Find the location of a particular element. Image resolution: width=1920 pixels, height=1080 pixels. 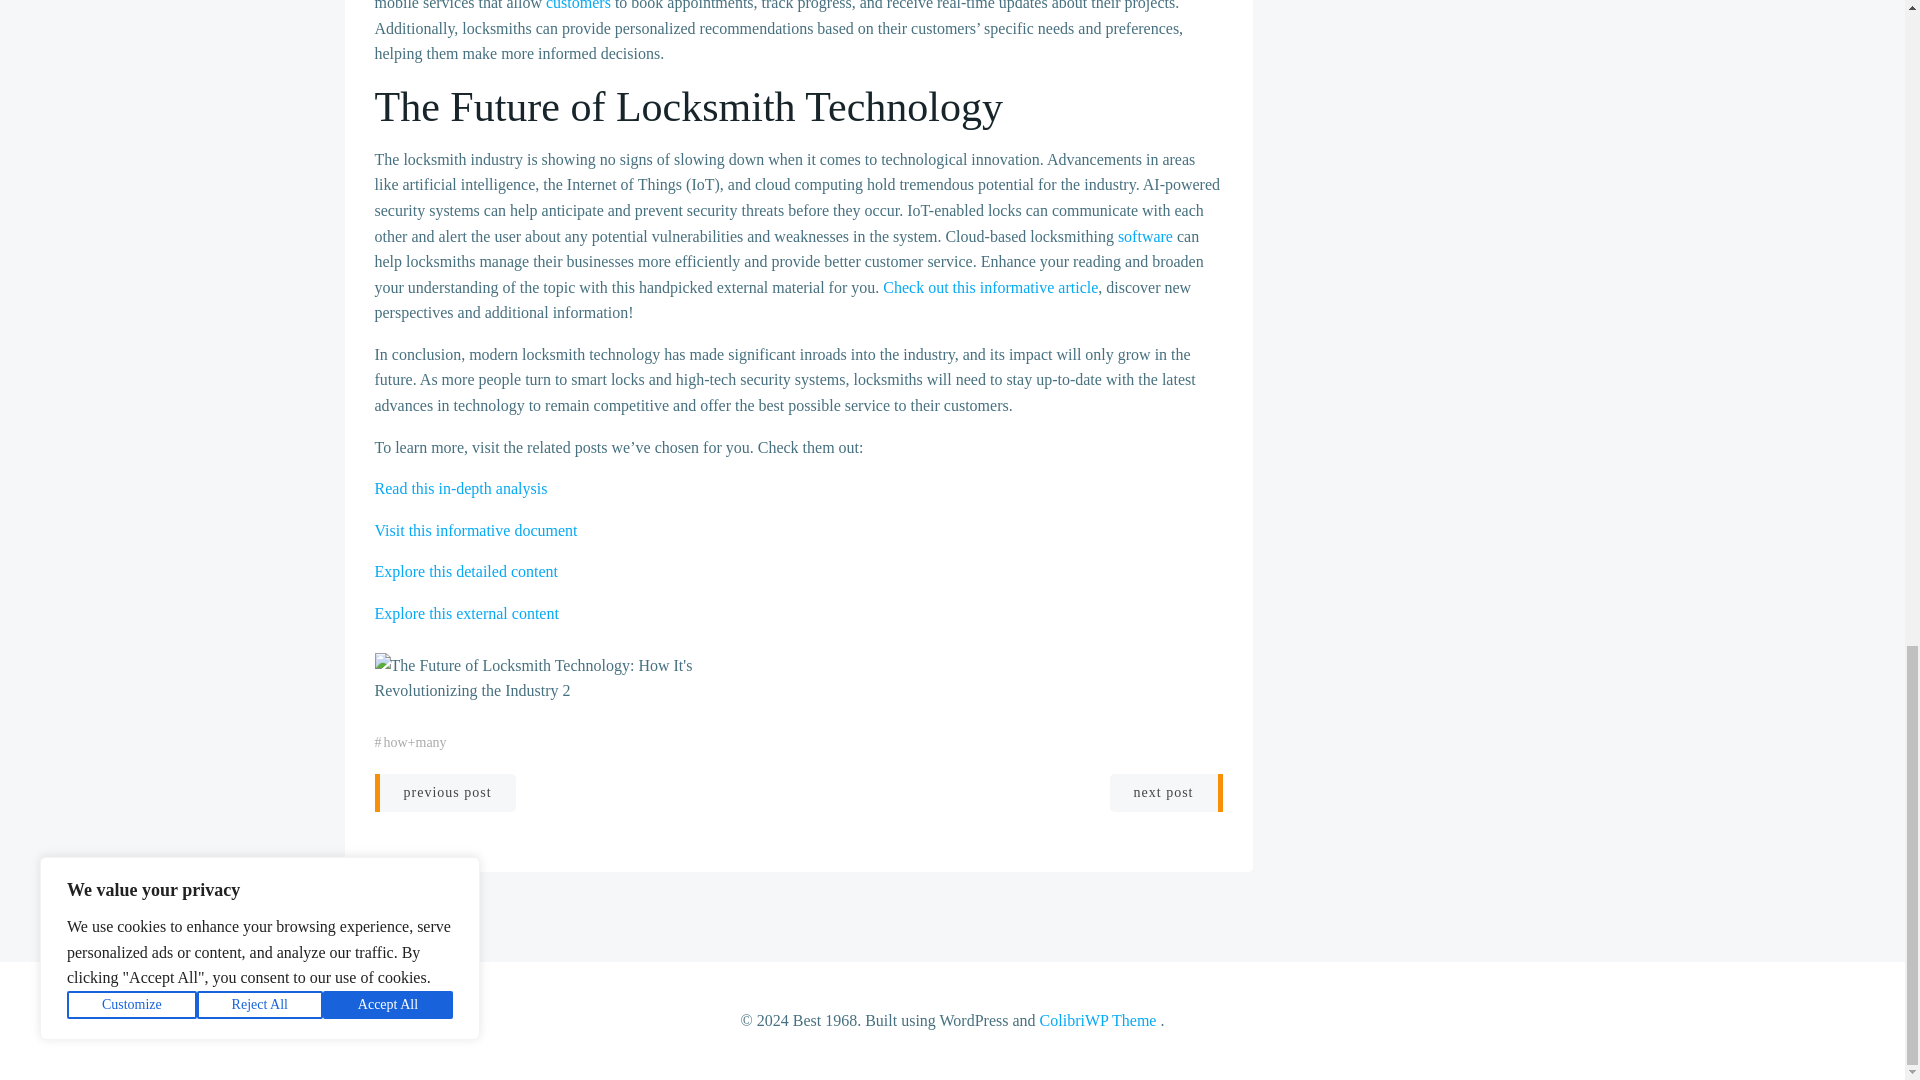

Check out this informative article is located at coordinates (990, 286).